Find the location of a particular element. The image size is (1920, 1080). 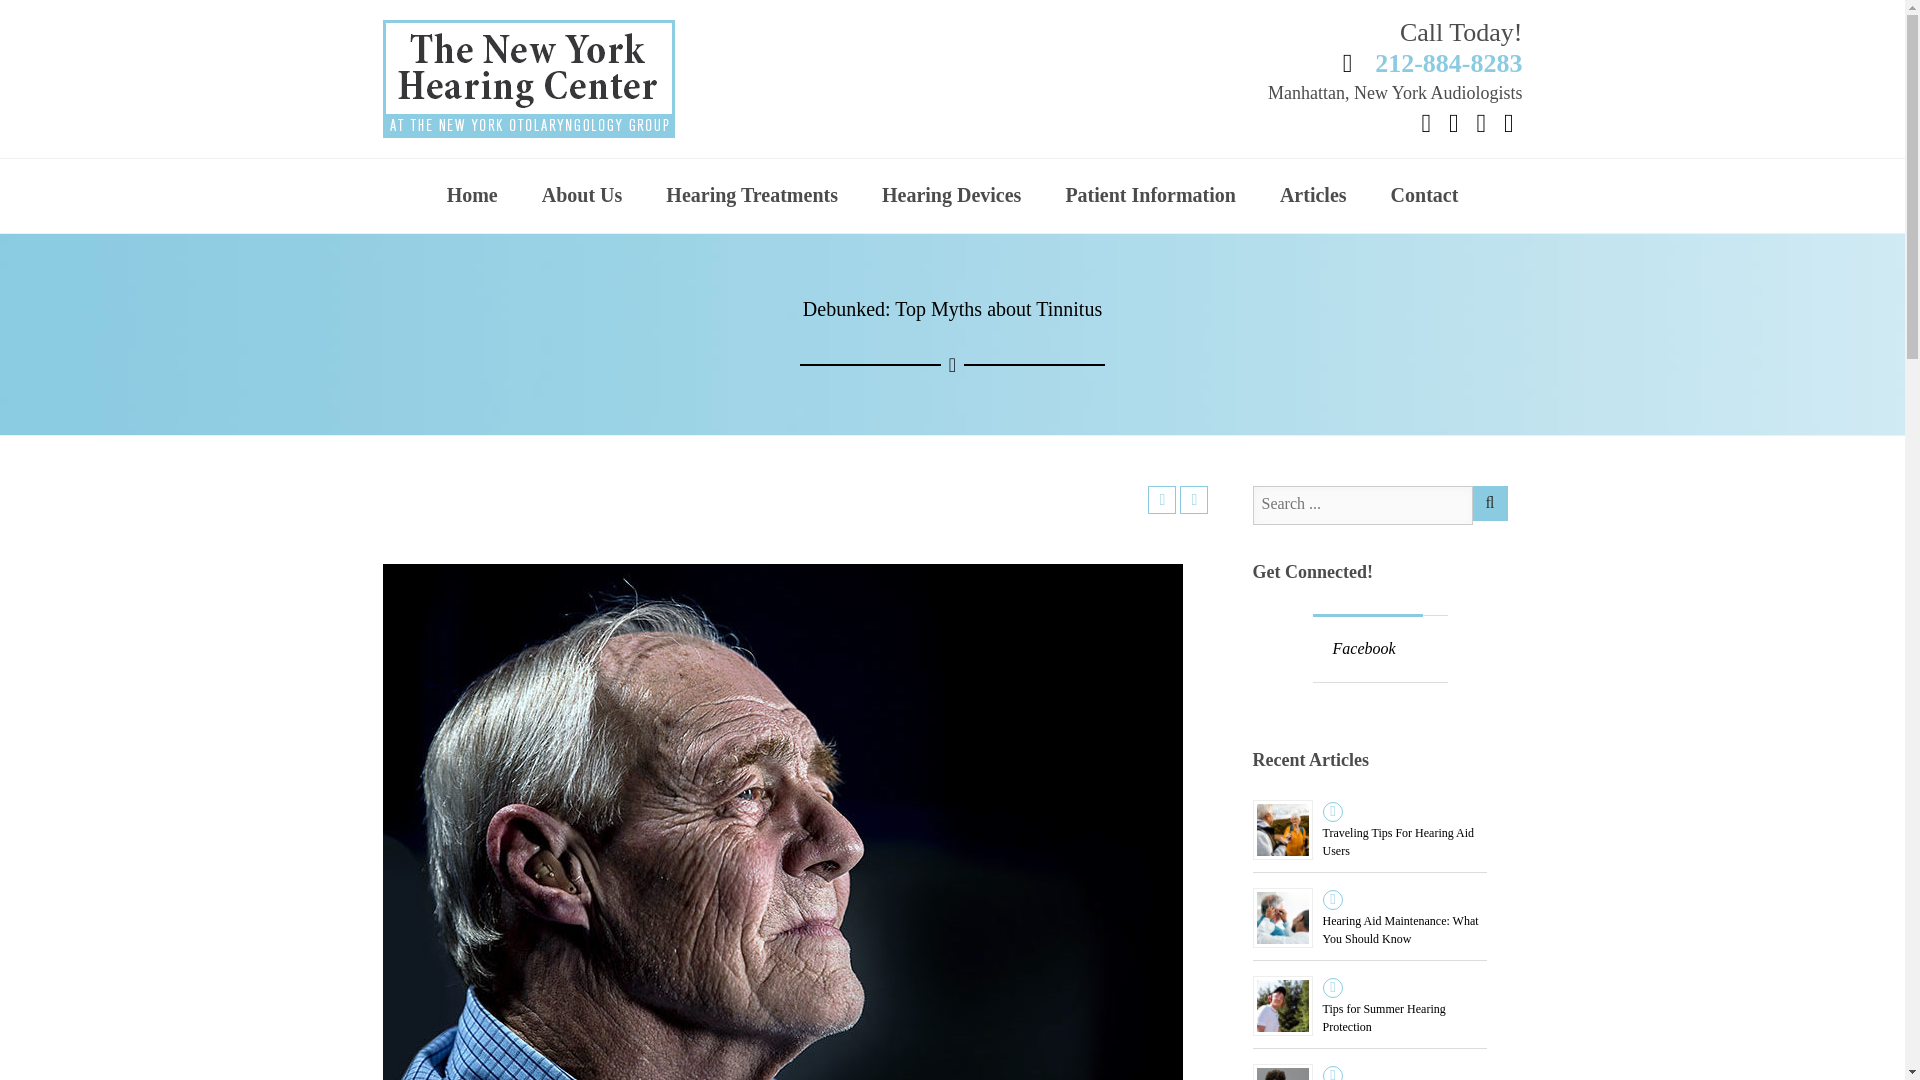

Articles is located at coordinates (1313, 196).